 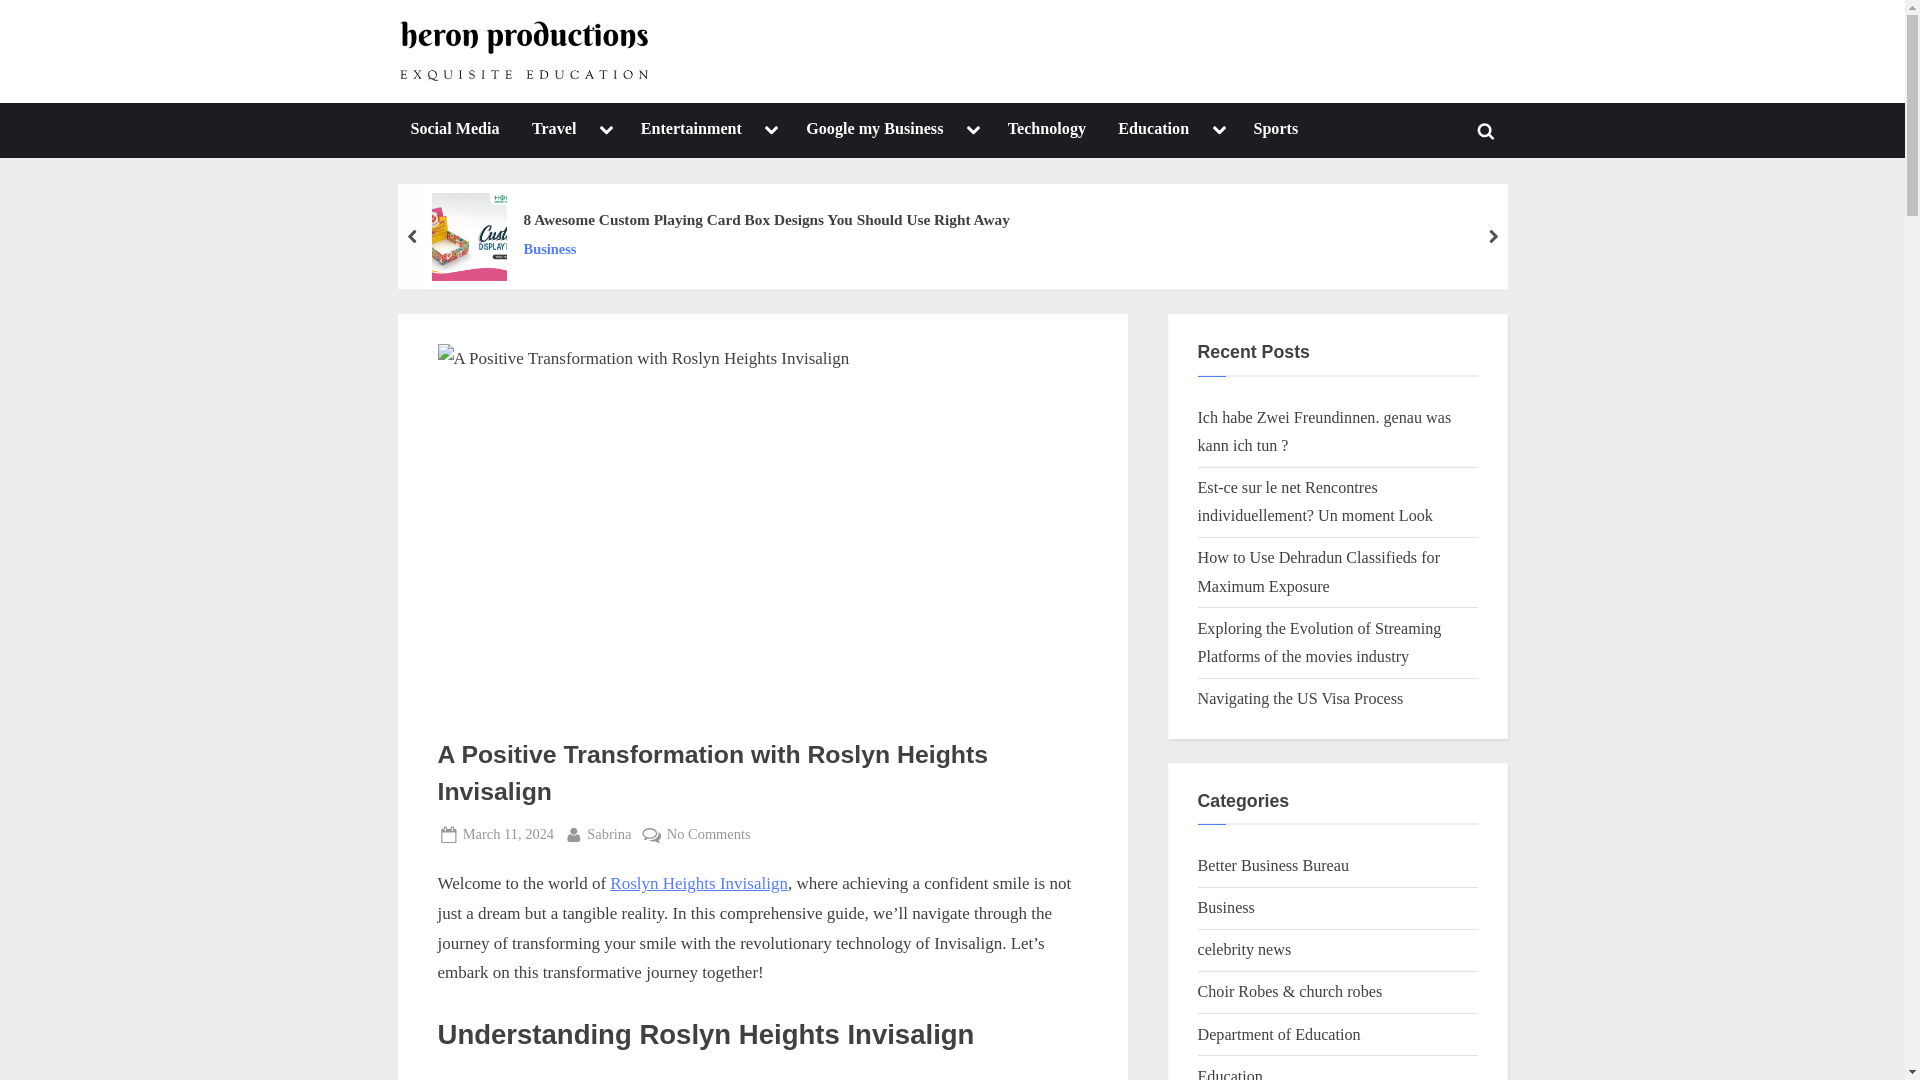 I want to click on Google my Business, so click(x=874, y=130).